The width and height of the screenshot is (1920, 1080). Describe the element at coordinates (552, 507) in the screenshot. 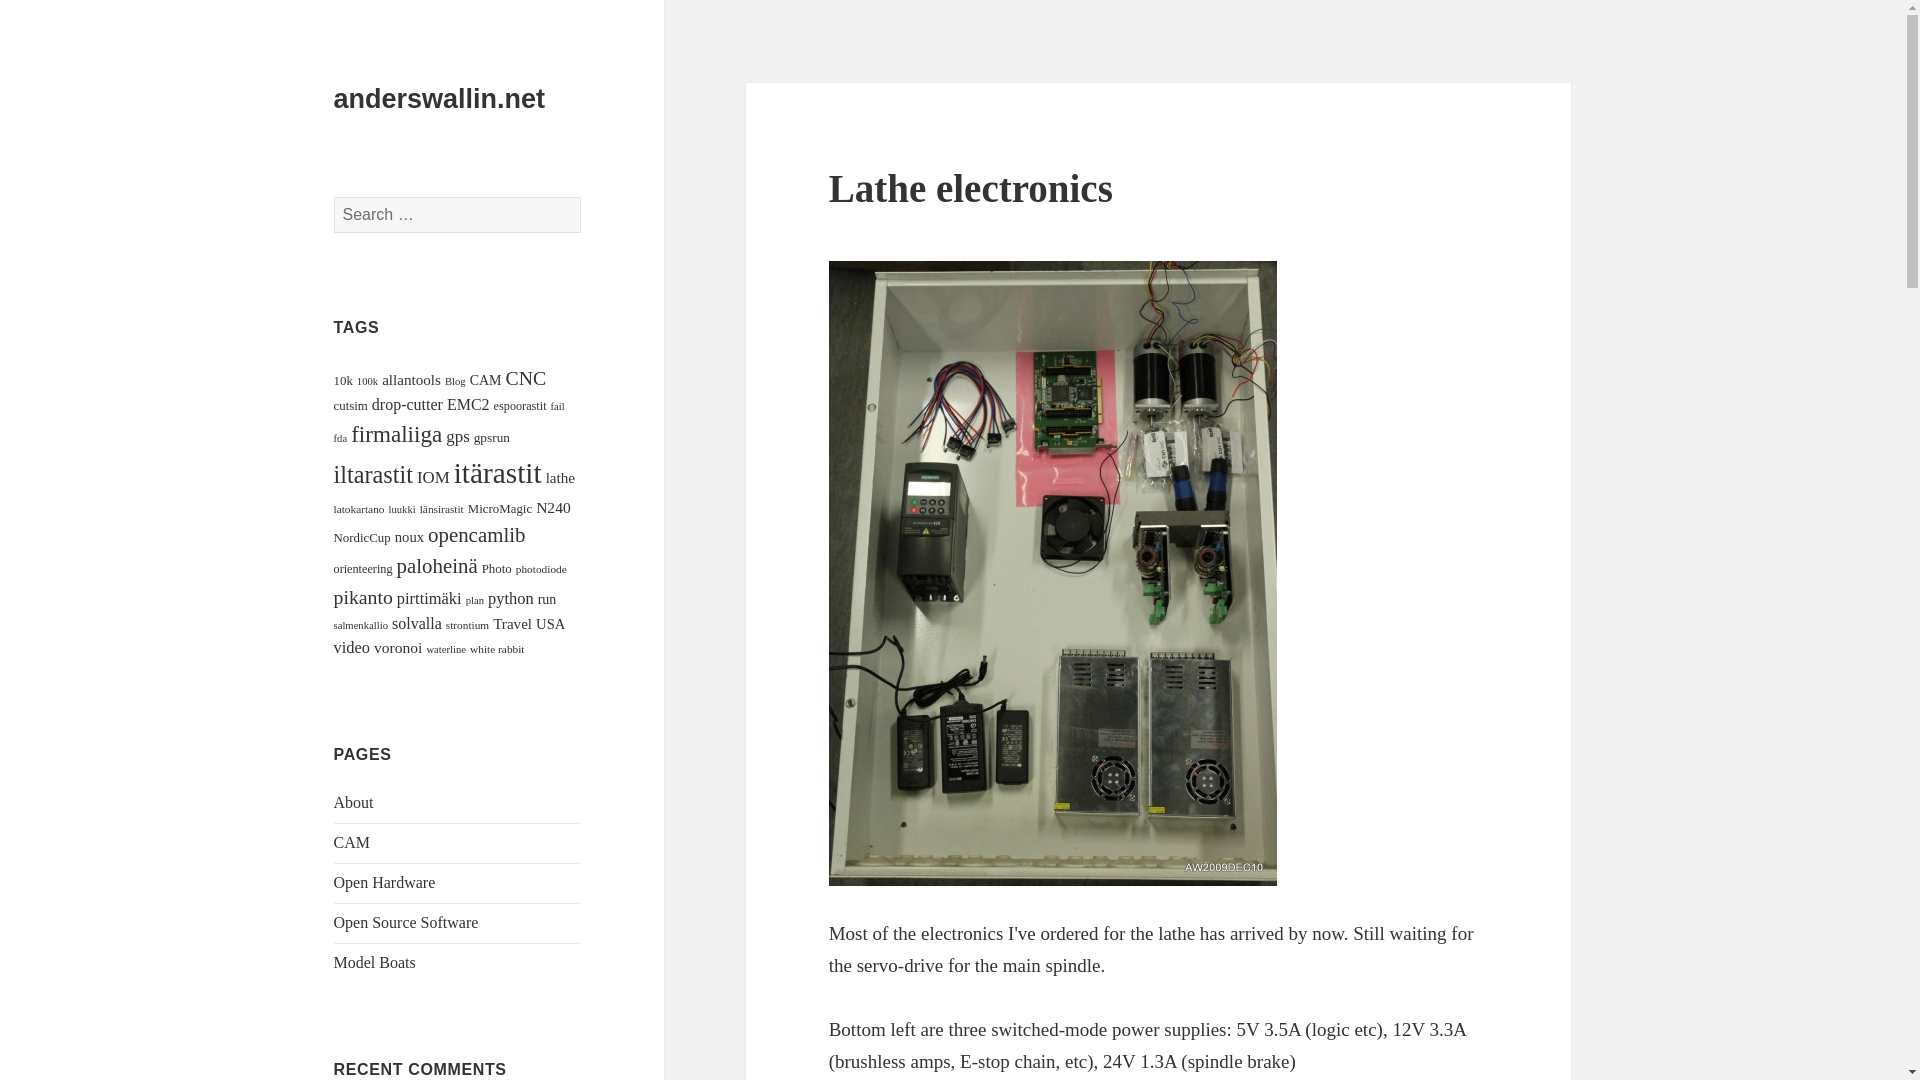

I see `N240` at that location.